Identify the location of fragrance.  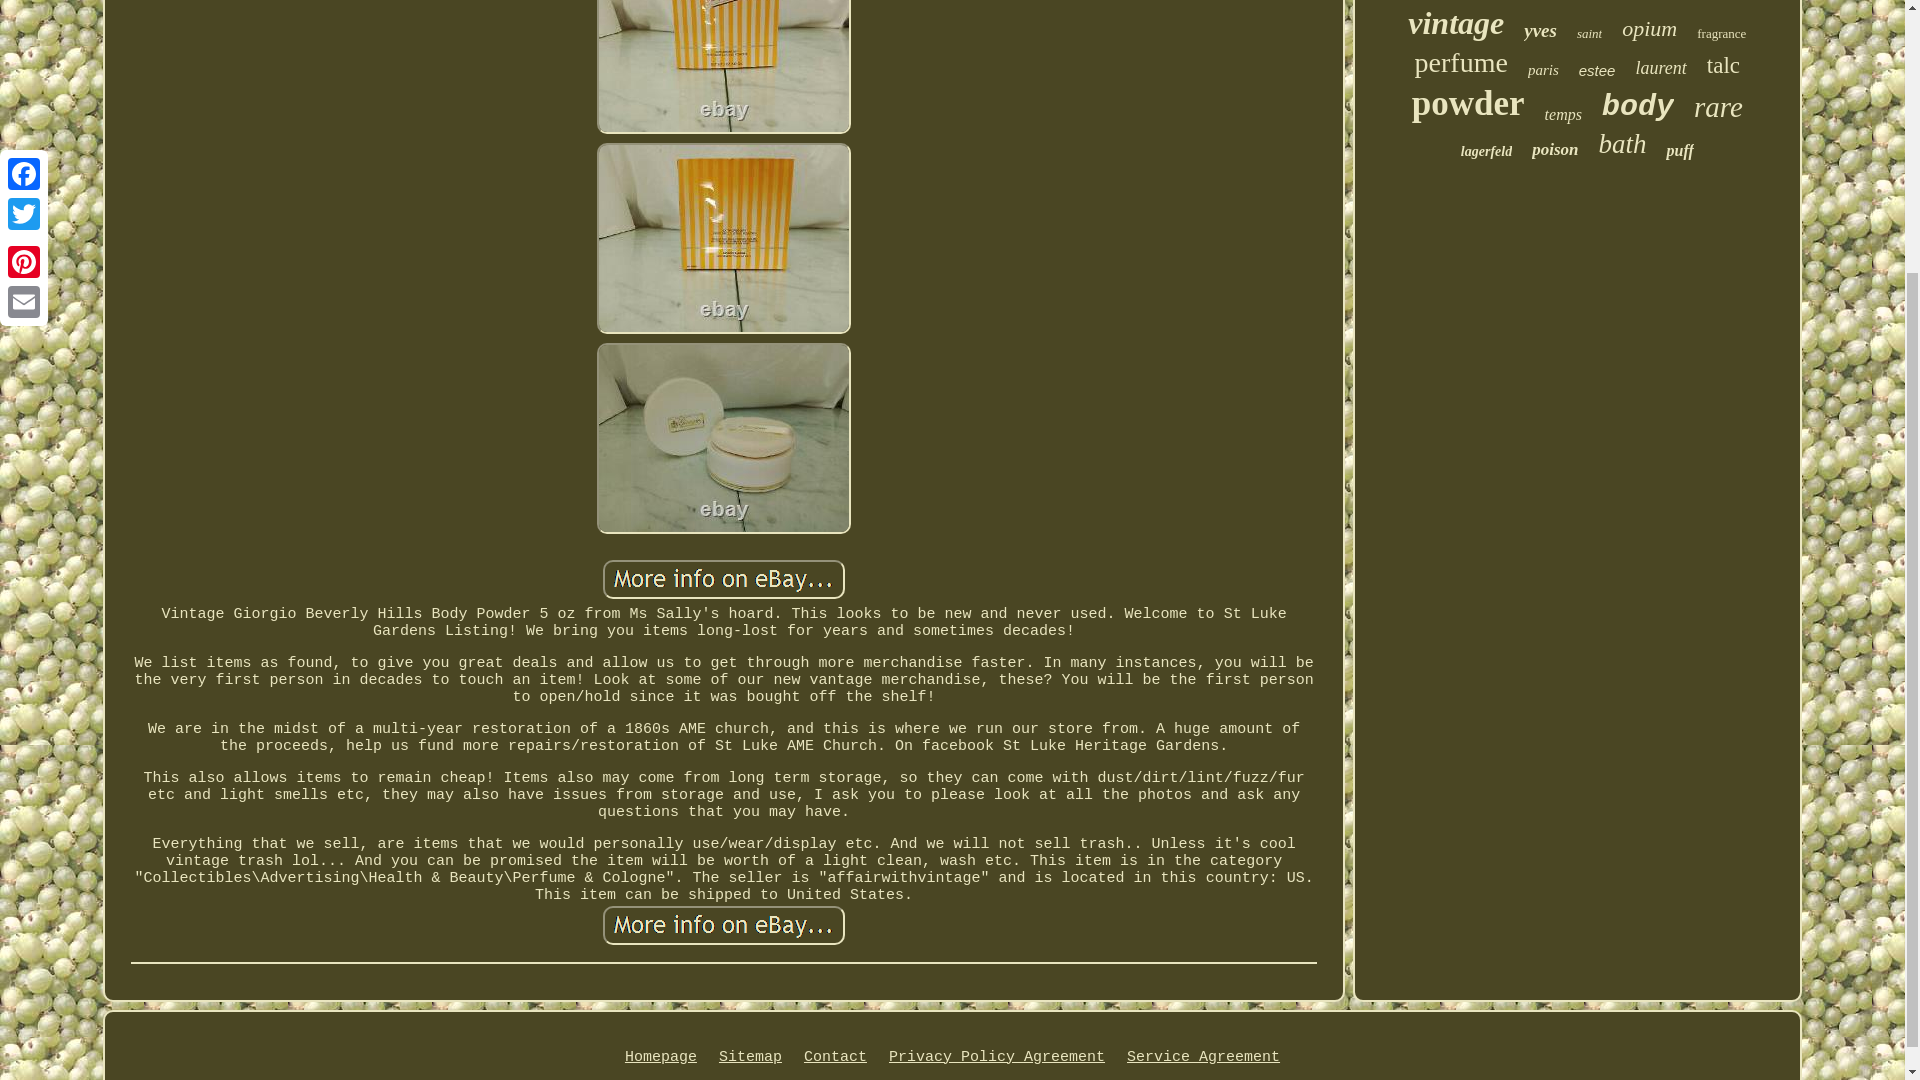
(1721, 34).